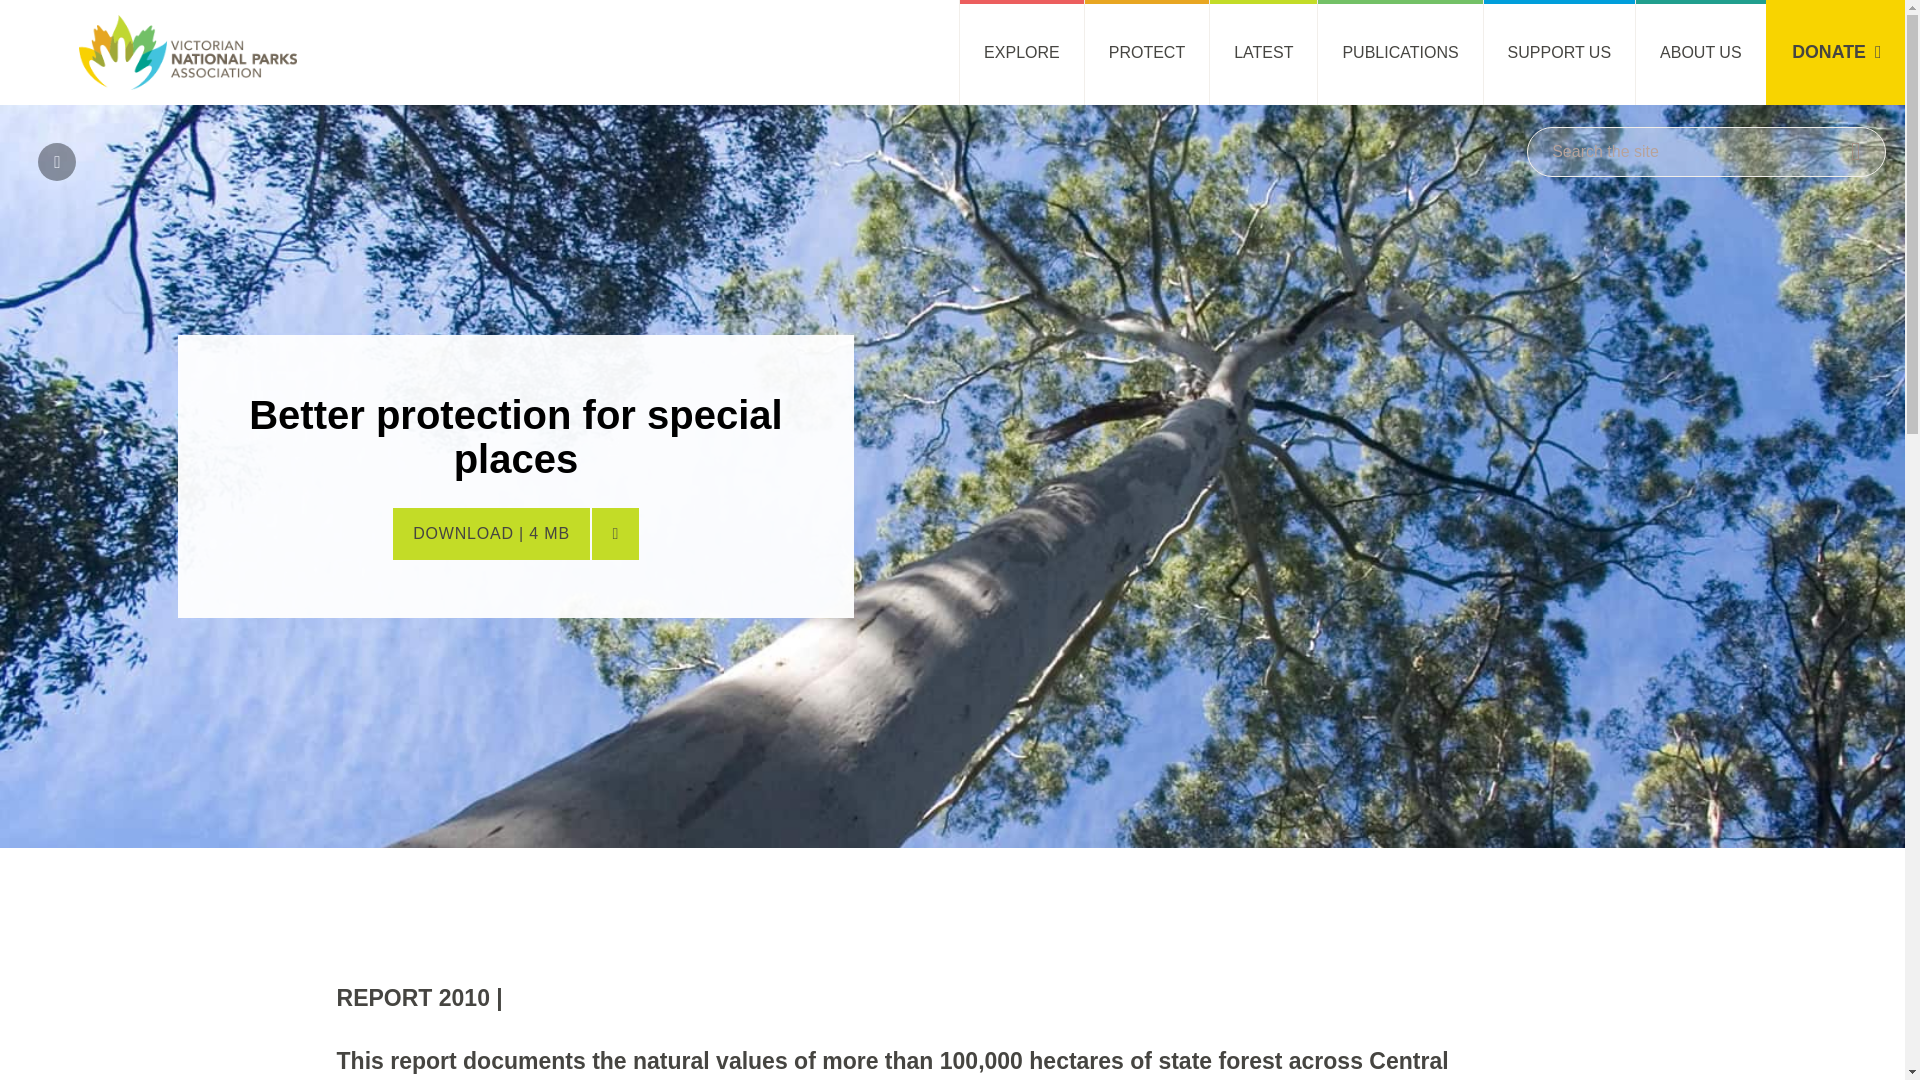 This screenshot has width=1920, height=1080. What do you see at coordinates (1263, 52) in the screenshot?
I see `LATEST` at bounding box center [1263, 52].